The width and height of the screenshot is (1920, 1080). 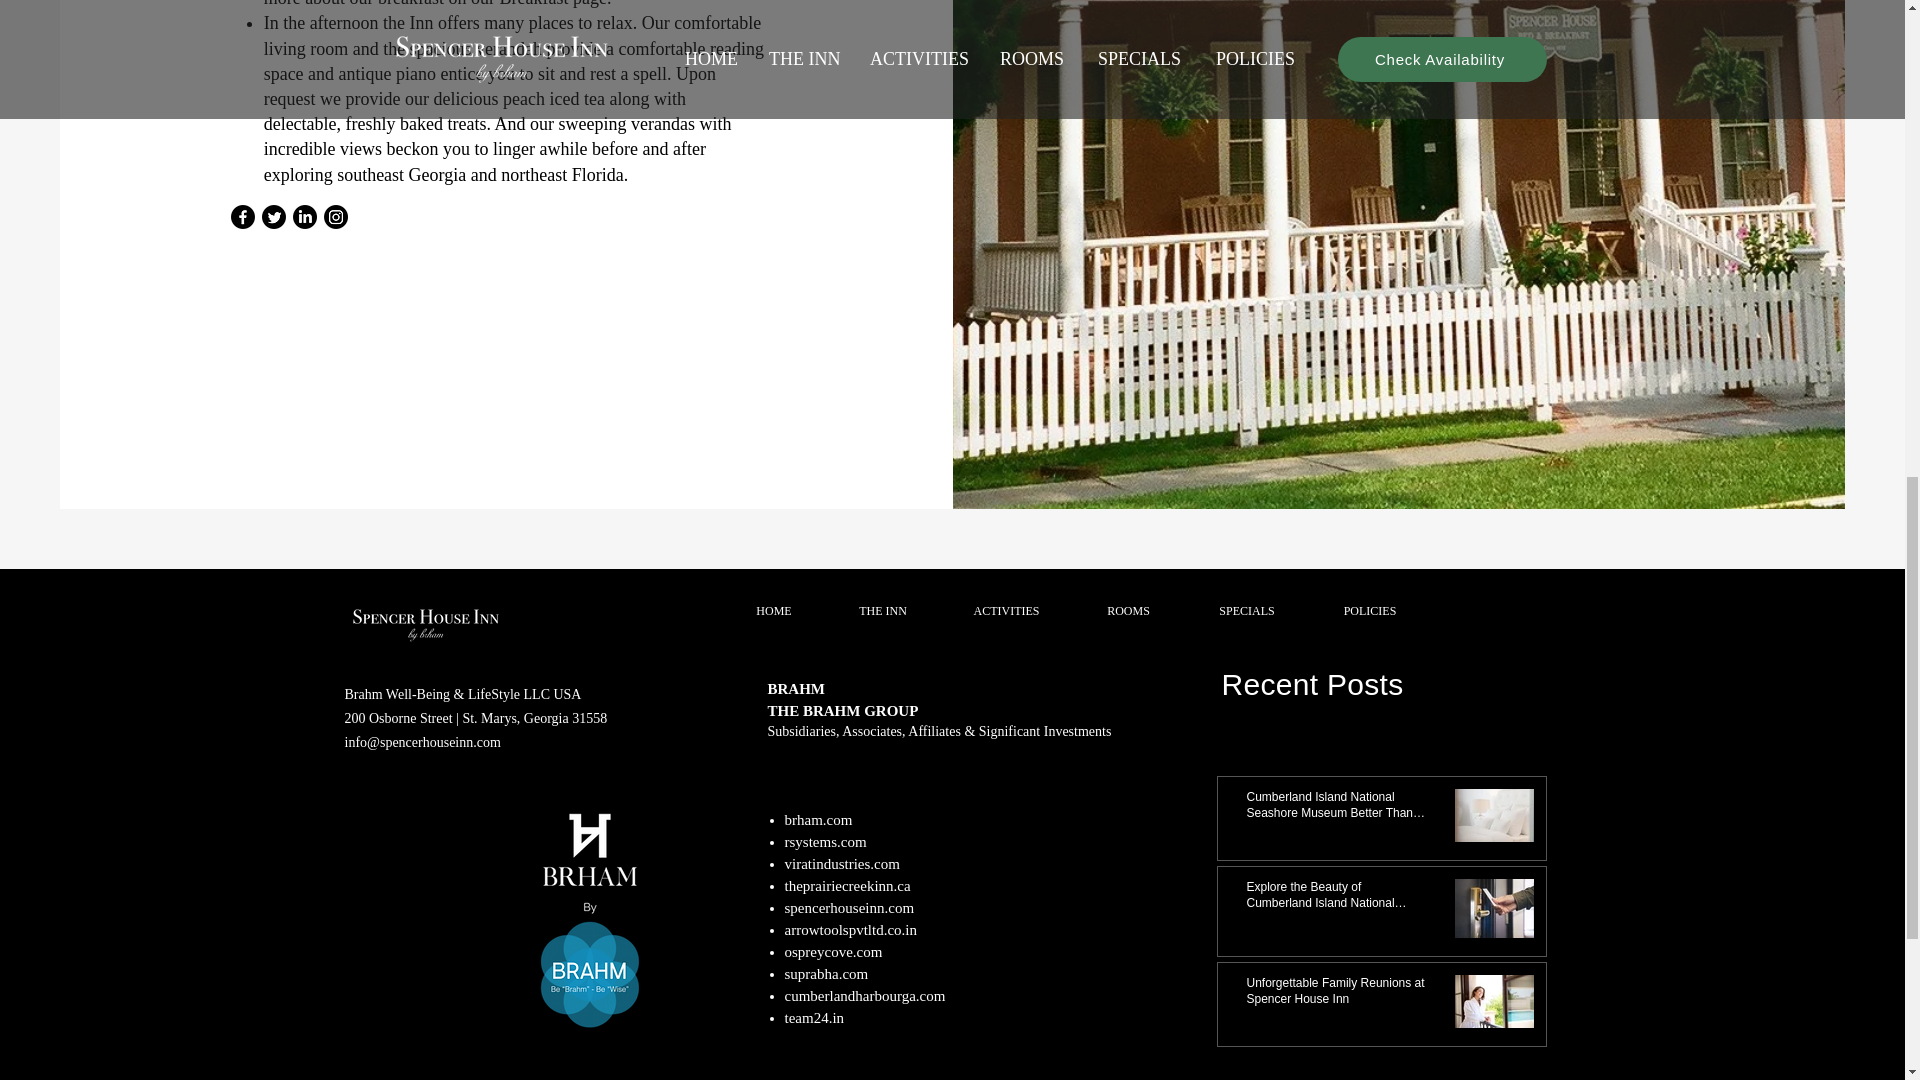 What do you see at coordinates (1246, 611) in the screenshot?
I see `SPECIALS` at bounding box center [1246, 611].